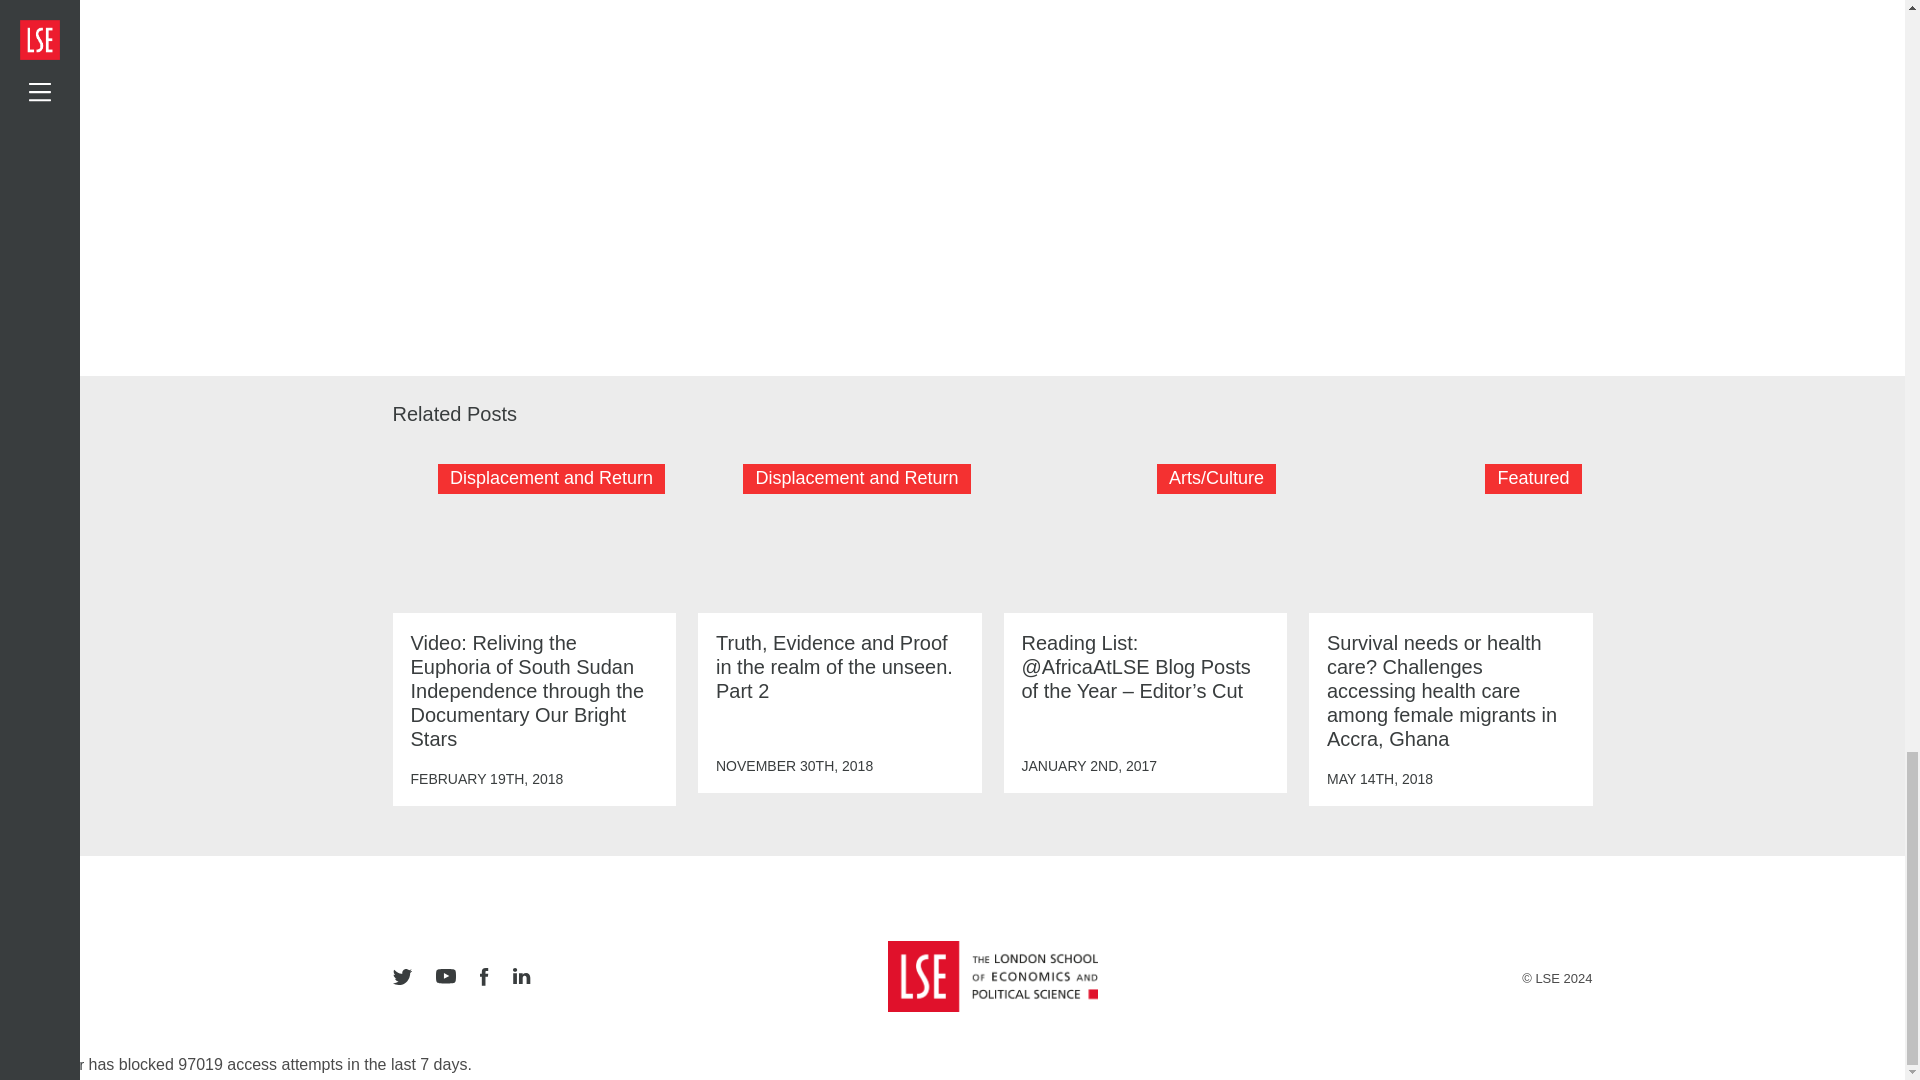 Image resolution: width=1920 pixels, height=1080 pixels. What do you see at coordinates (446, 978) in the screenshot?
I see `youtube` at bounding box center [446, 978].